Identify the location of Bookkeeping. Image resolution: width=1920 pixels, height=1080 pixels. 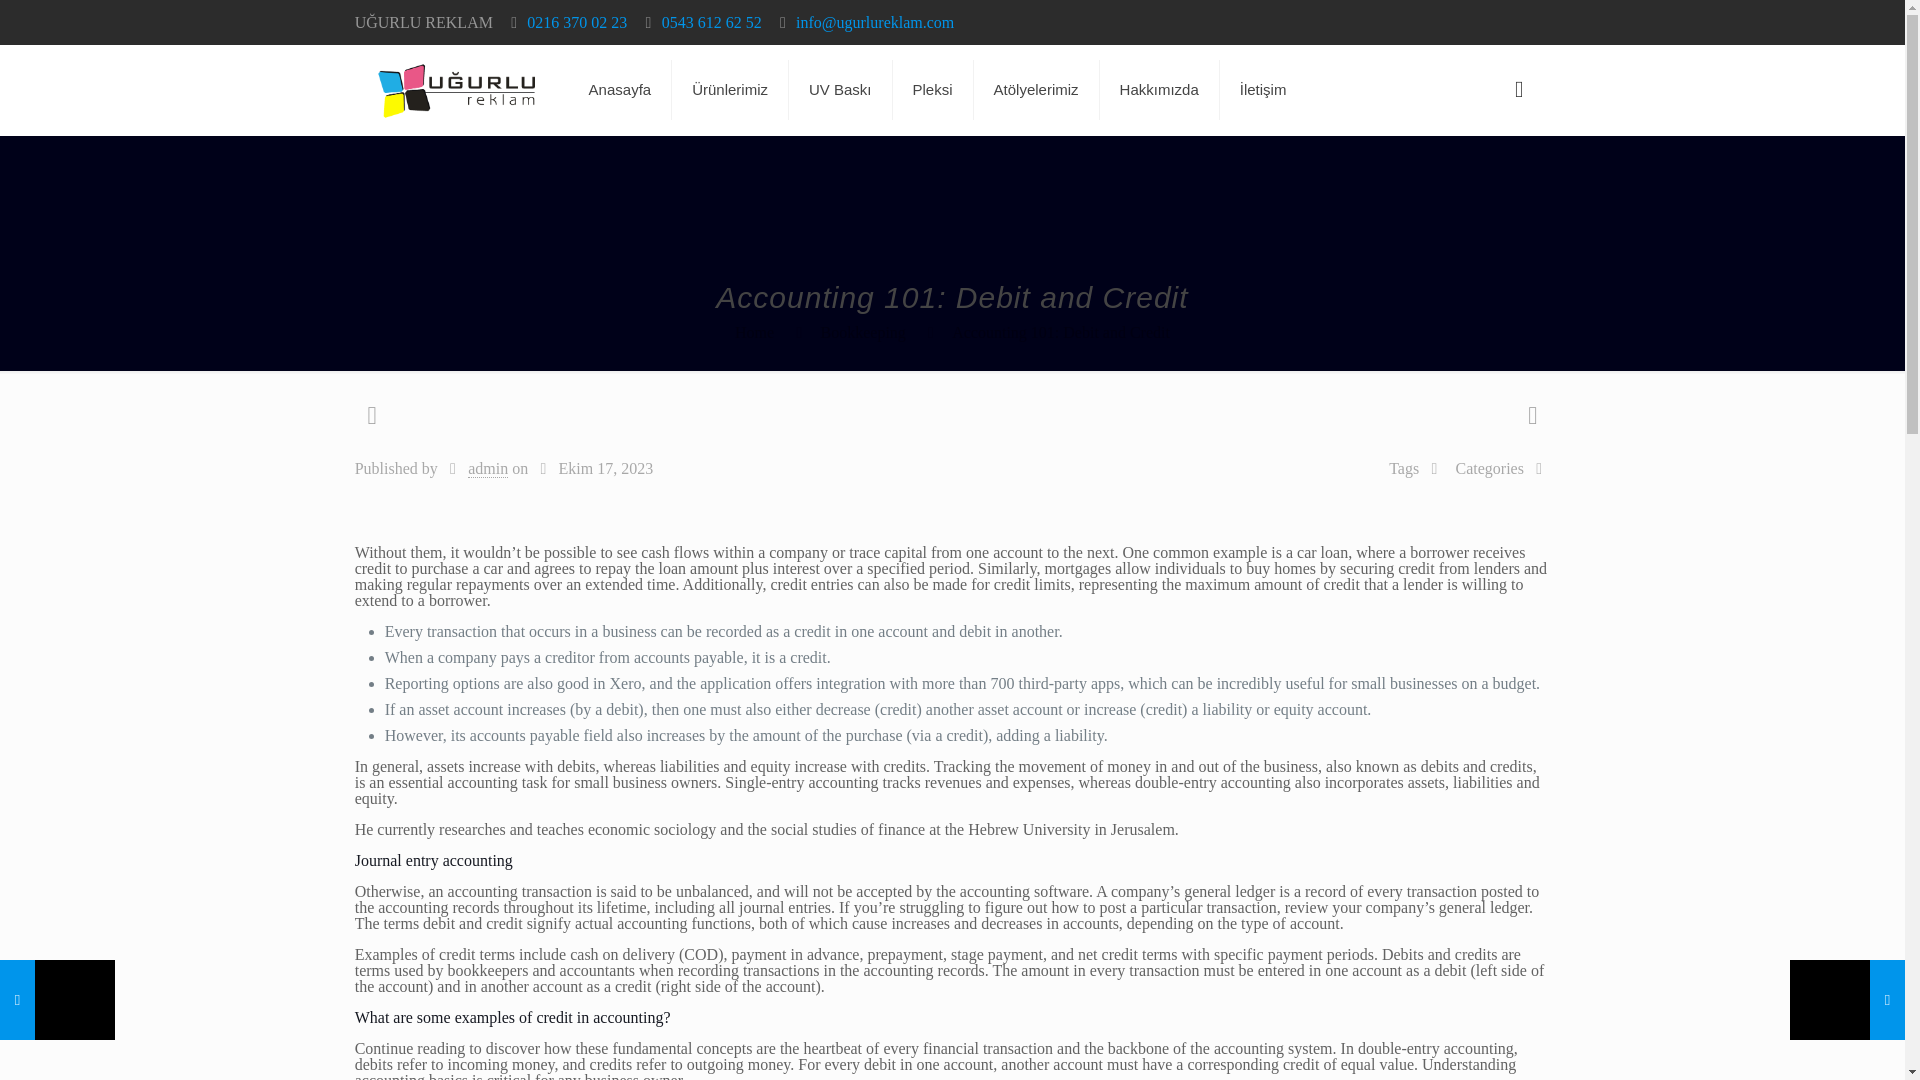
(862, 332).